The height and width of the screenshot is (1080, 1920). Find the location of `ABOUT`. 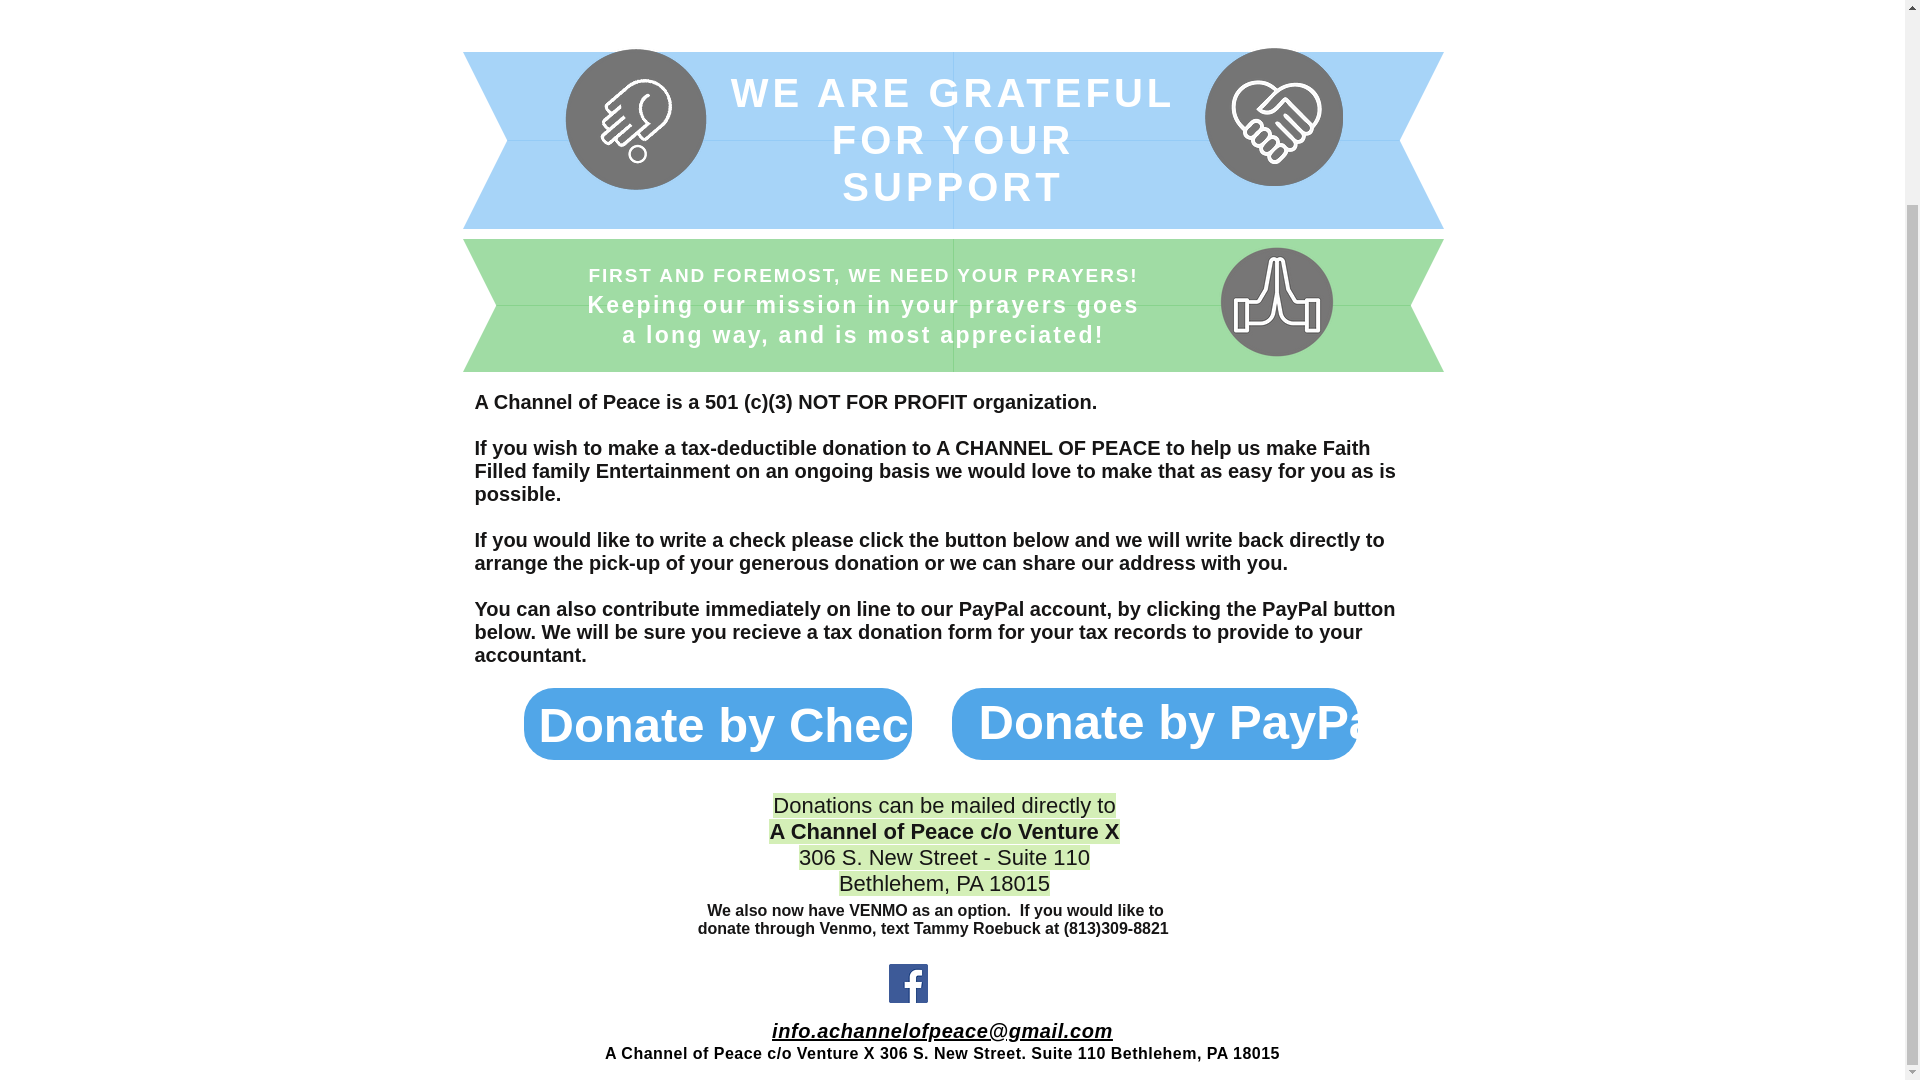

ABOUT is located at coordinates (592, 2).